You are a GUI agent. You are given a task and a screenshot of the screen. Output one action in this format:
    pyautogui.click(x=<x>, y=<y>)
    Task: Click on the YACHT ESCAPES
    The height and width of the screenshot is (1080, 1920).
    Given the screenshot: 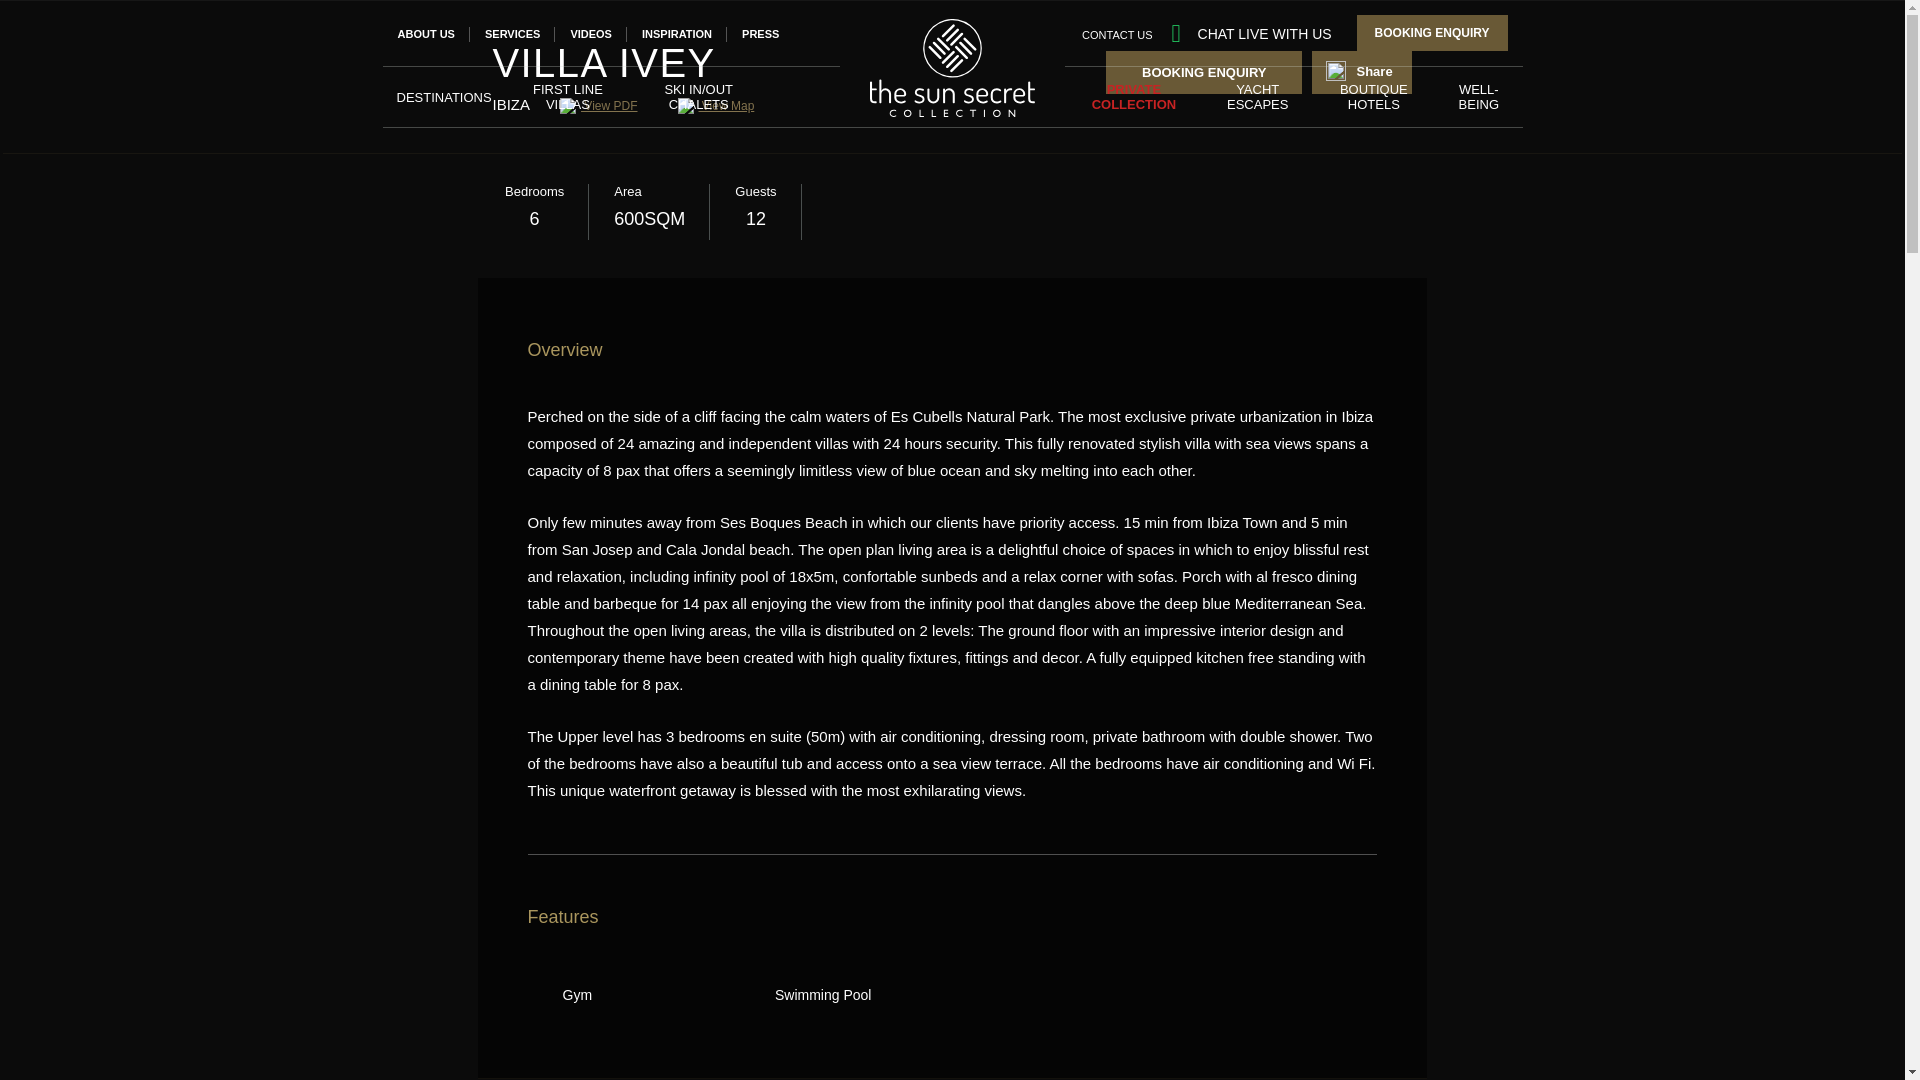 What is the action you would take?
    pyautogui.click(x=1258, y=96)
    